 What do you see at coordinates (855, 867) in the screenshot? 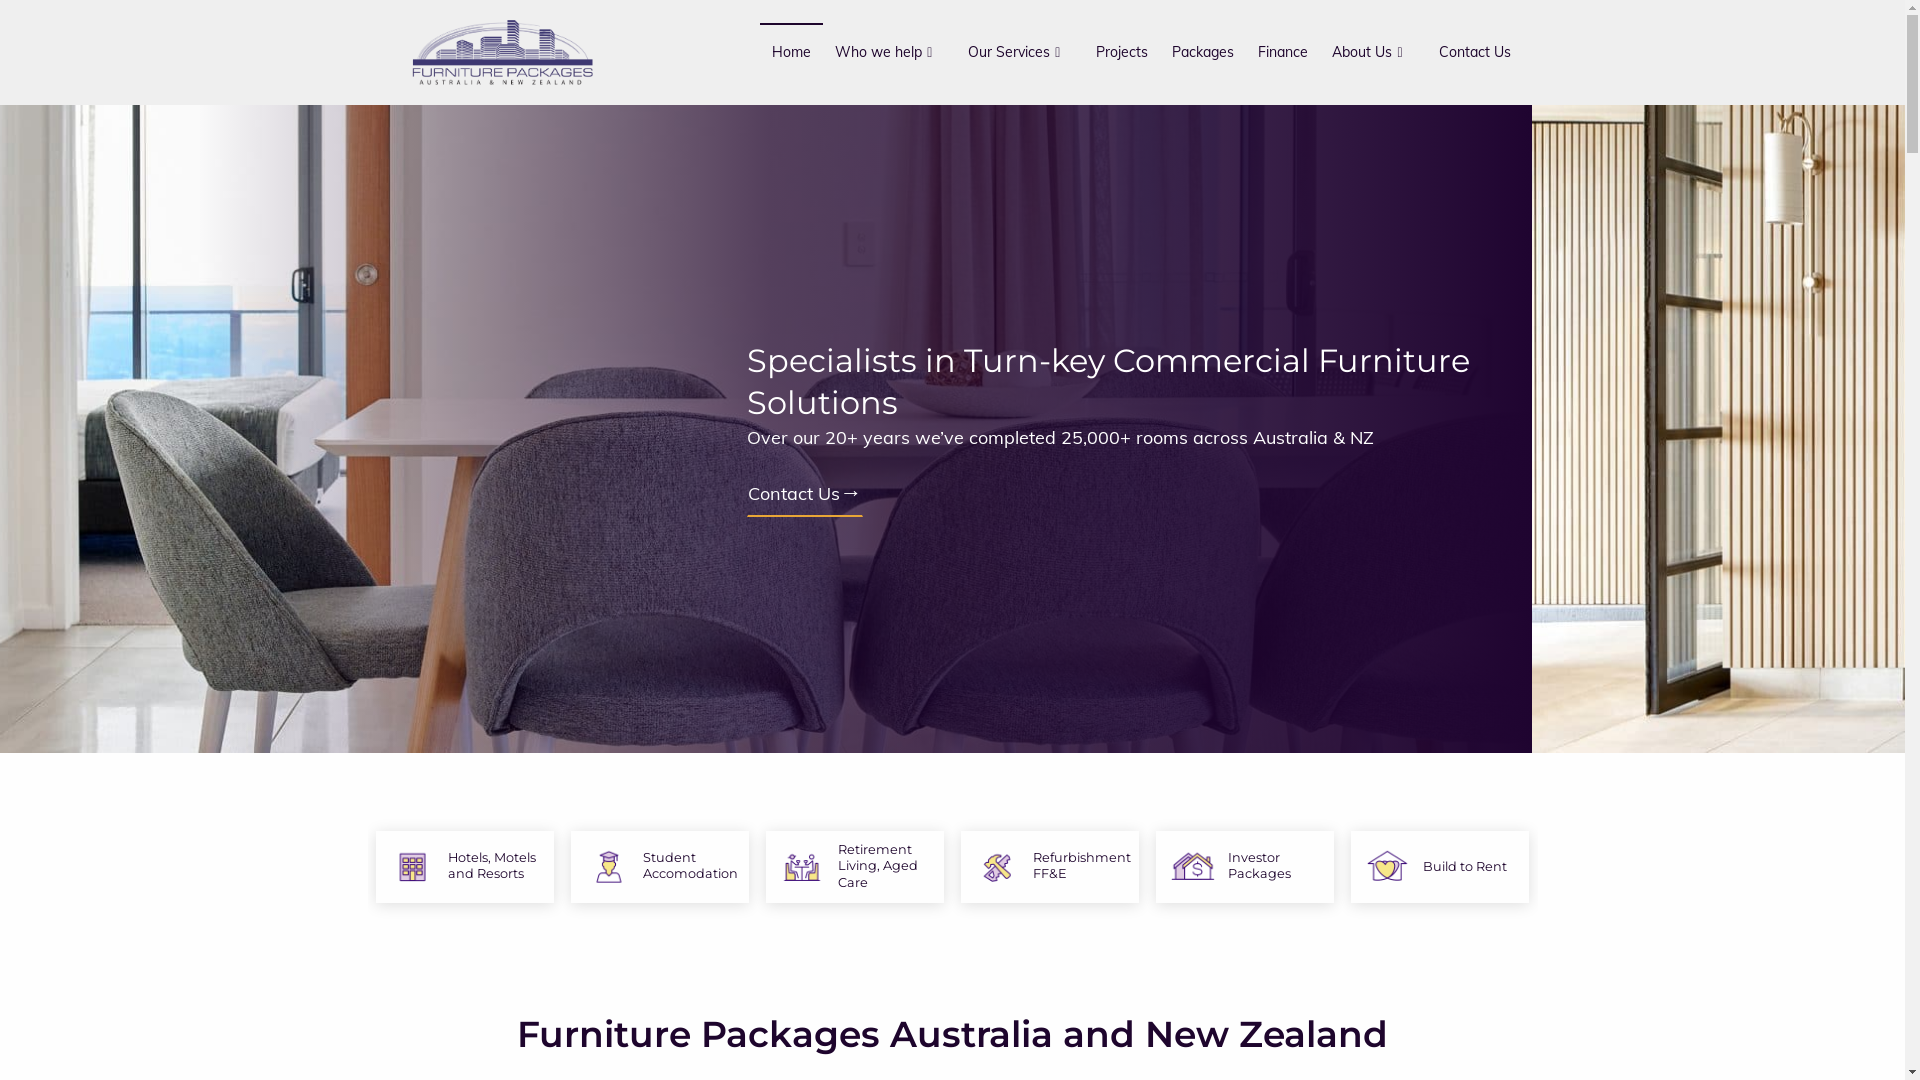
I see `Retirement Living, Aged Care` at bounding box center [855, 867].